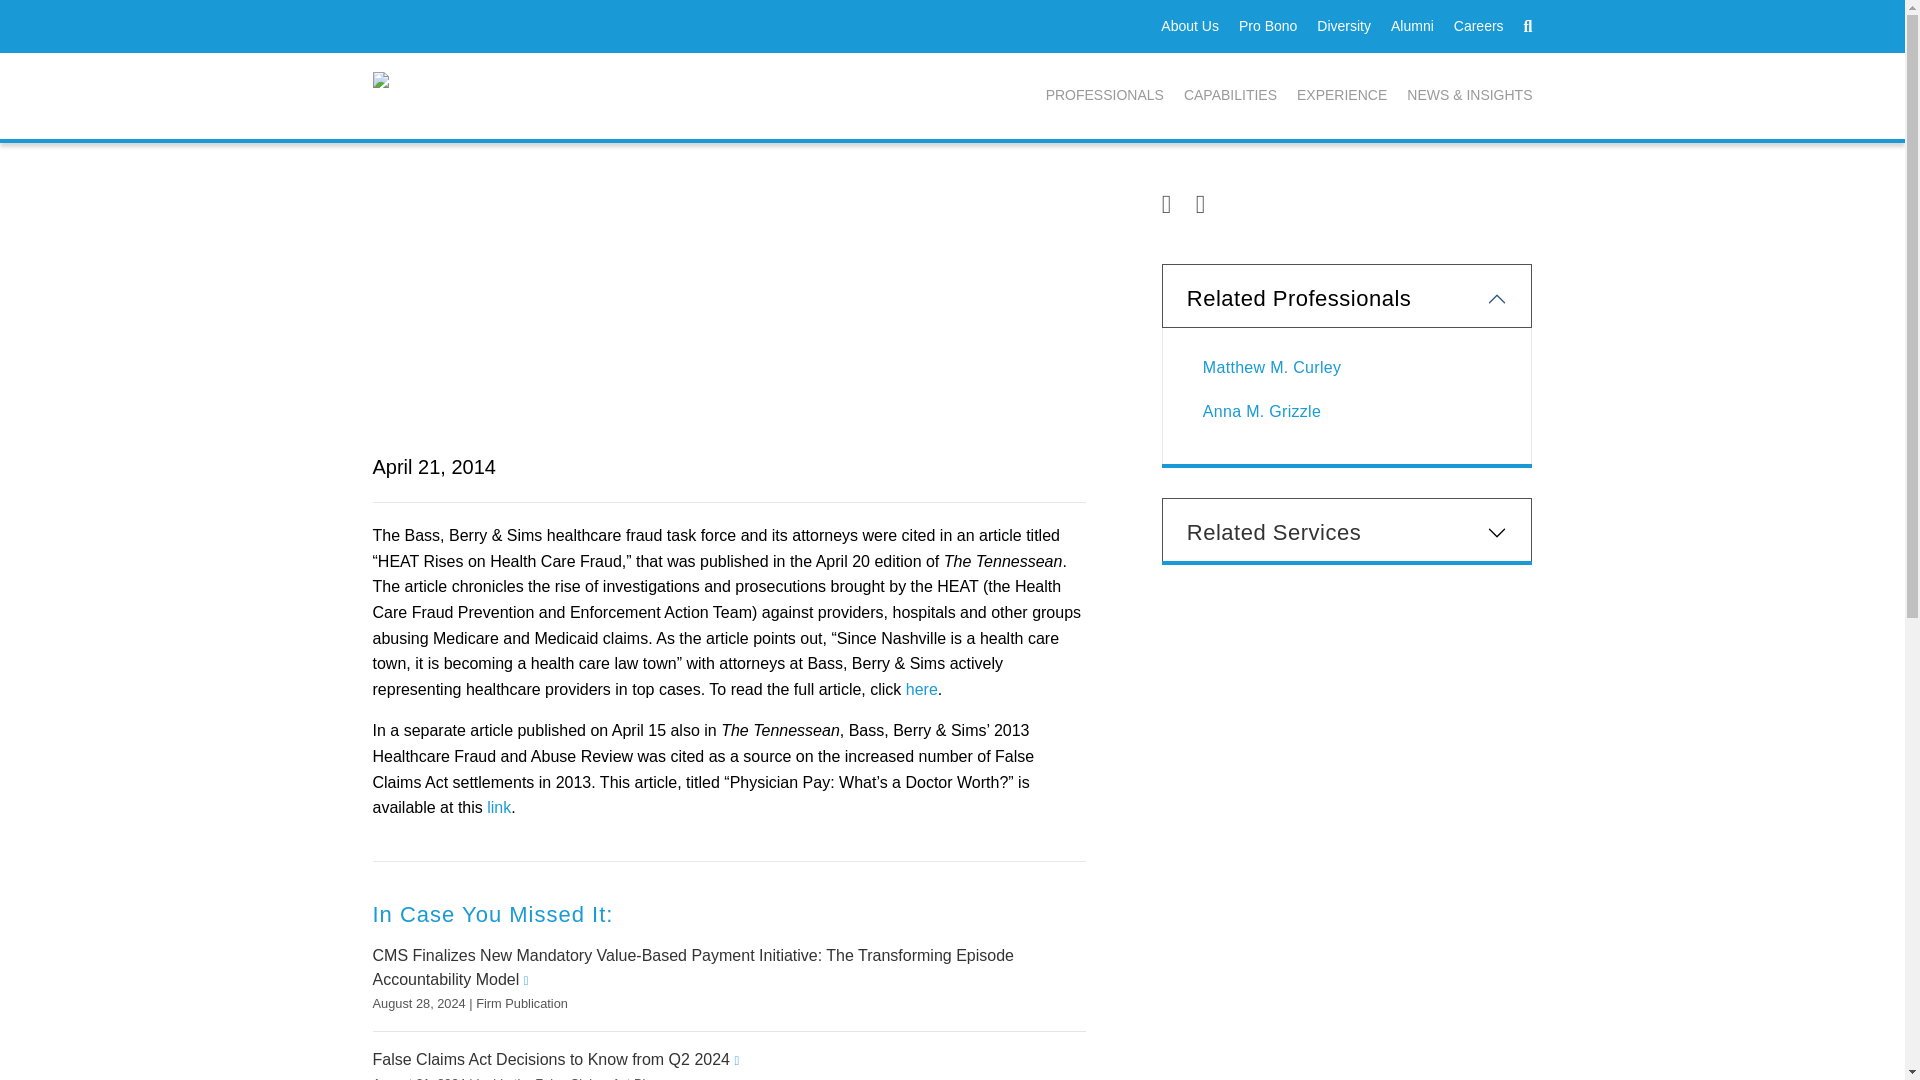  Describe the element at coordinates (1344, 26) in the screenshot. I see `Diversity` at that location.